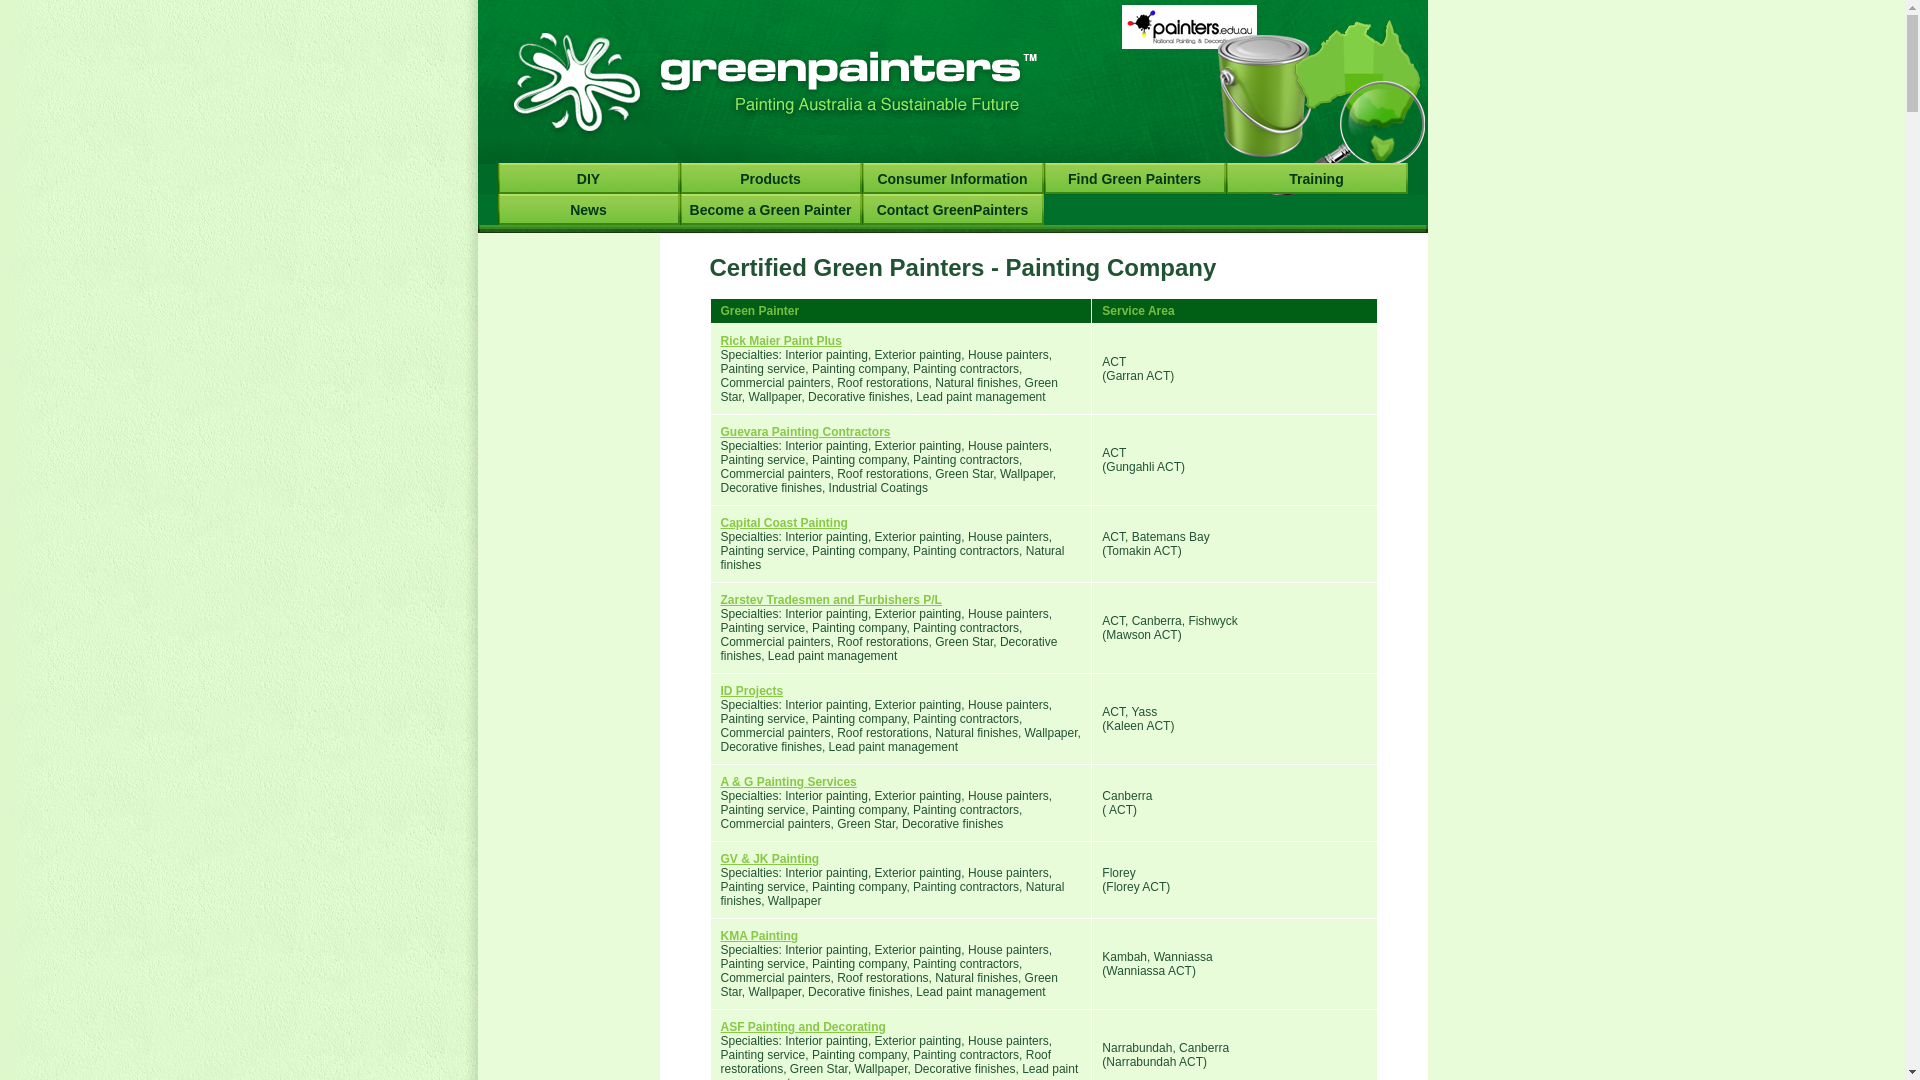 This screenshot has height=1080, width=1920. I want to click on Zarstev Tradesmen and Furbishers P/L, so click(830, 600).